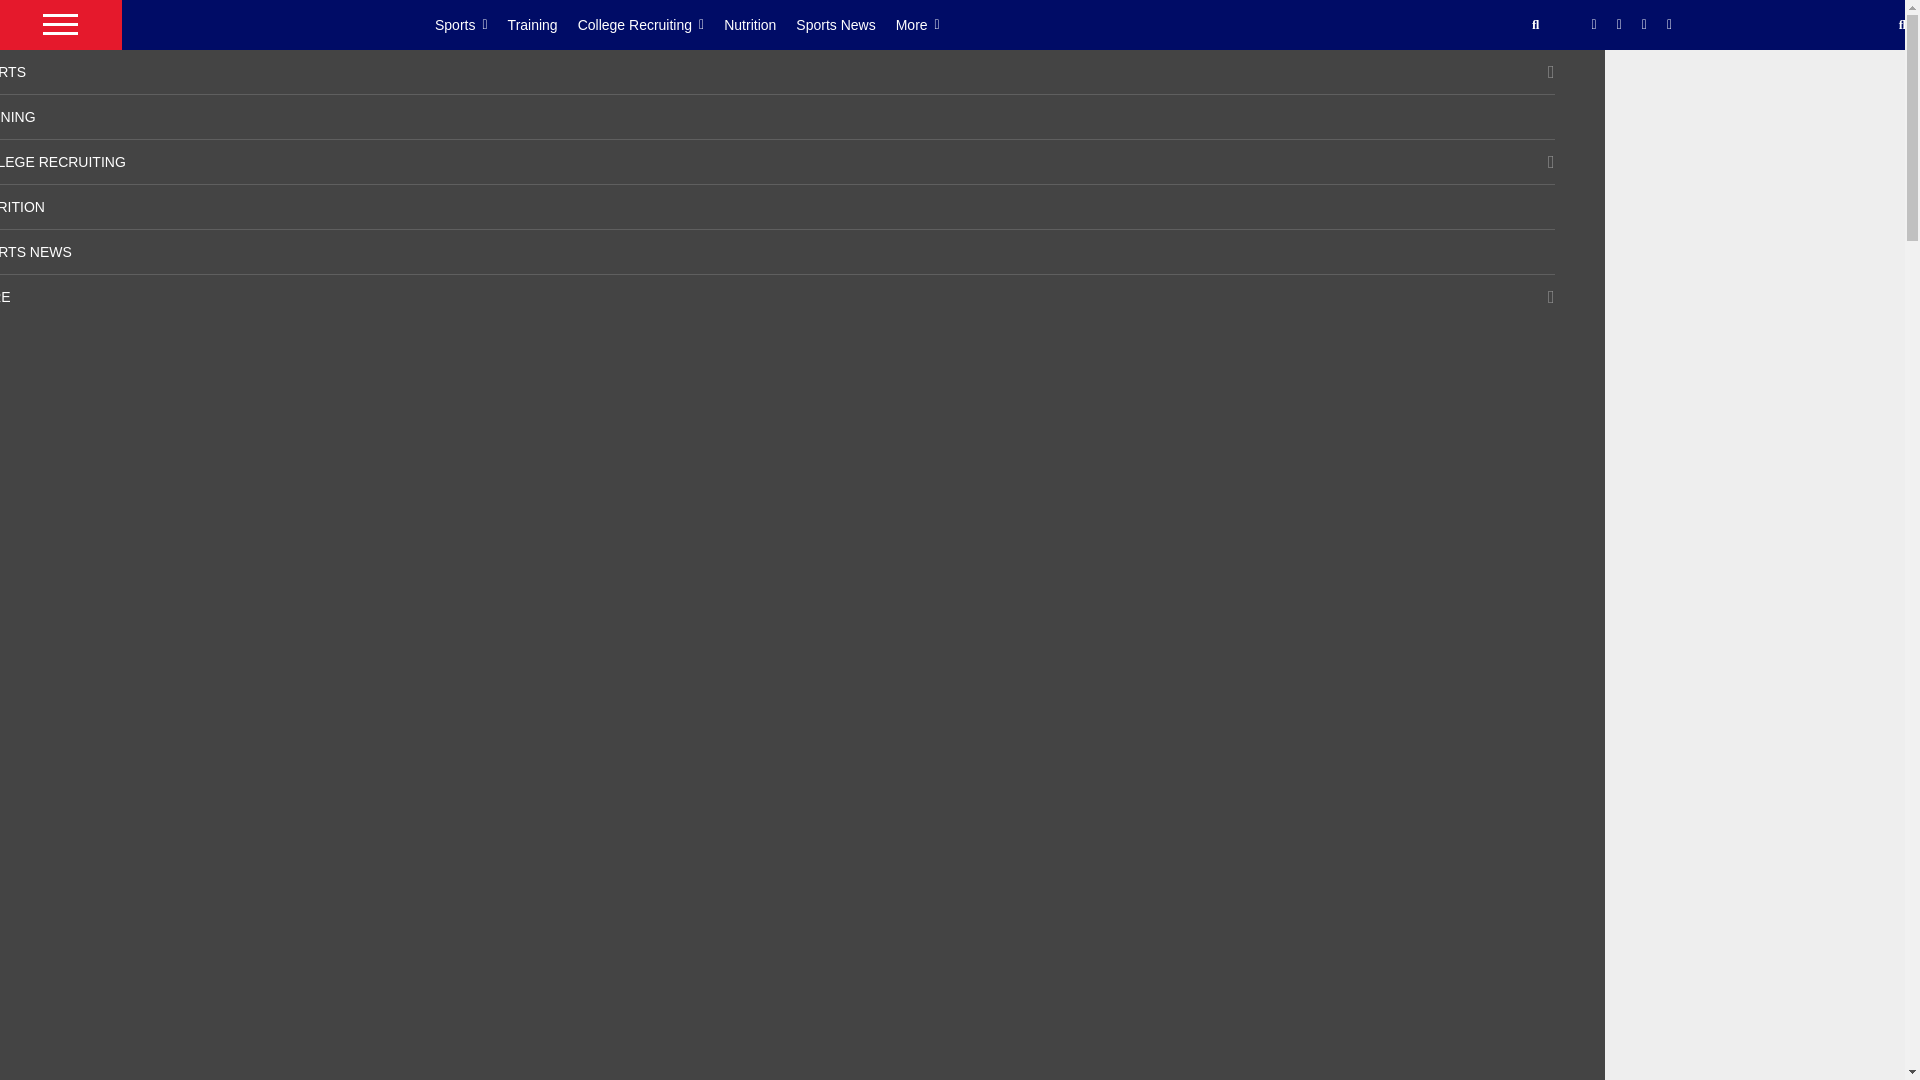  I want to click on Sports, so click(472, 24).